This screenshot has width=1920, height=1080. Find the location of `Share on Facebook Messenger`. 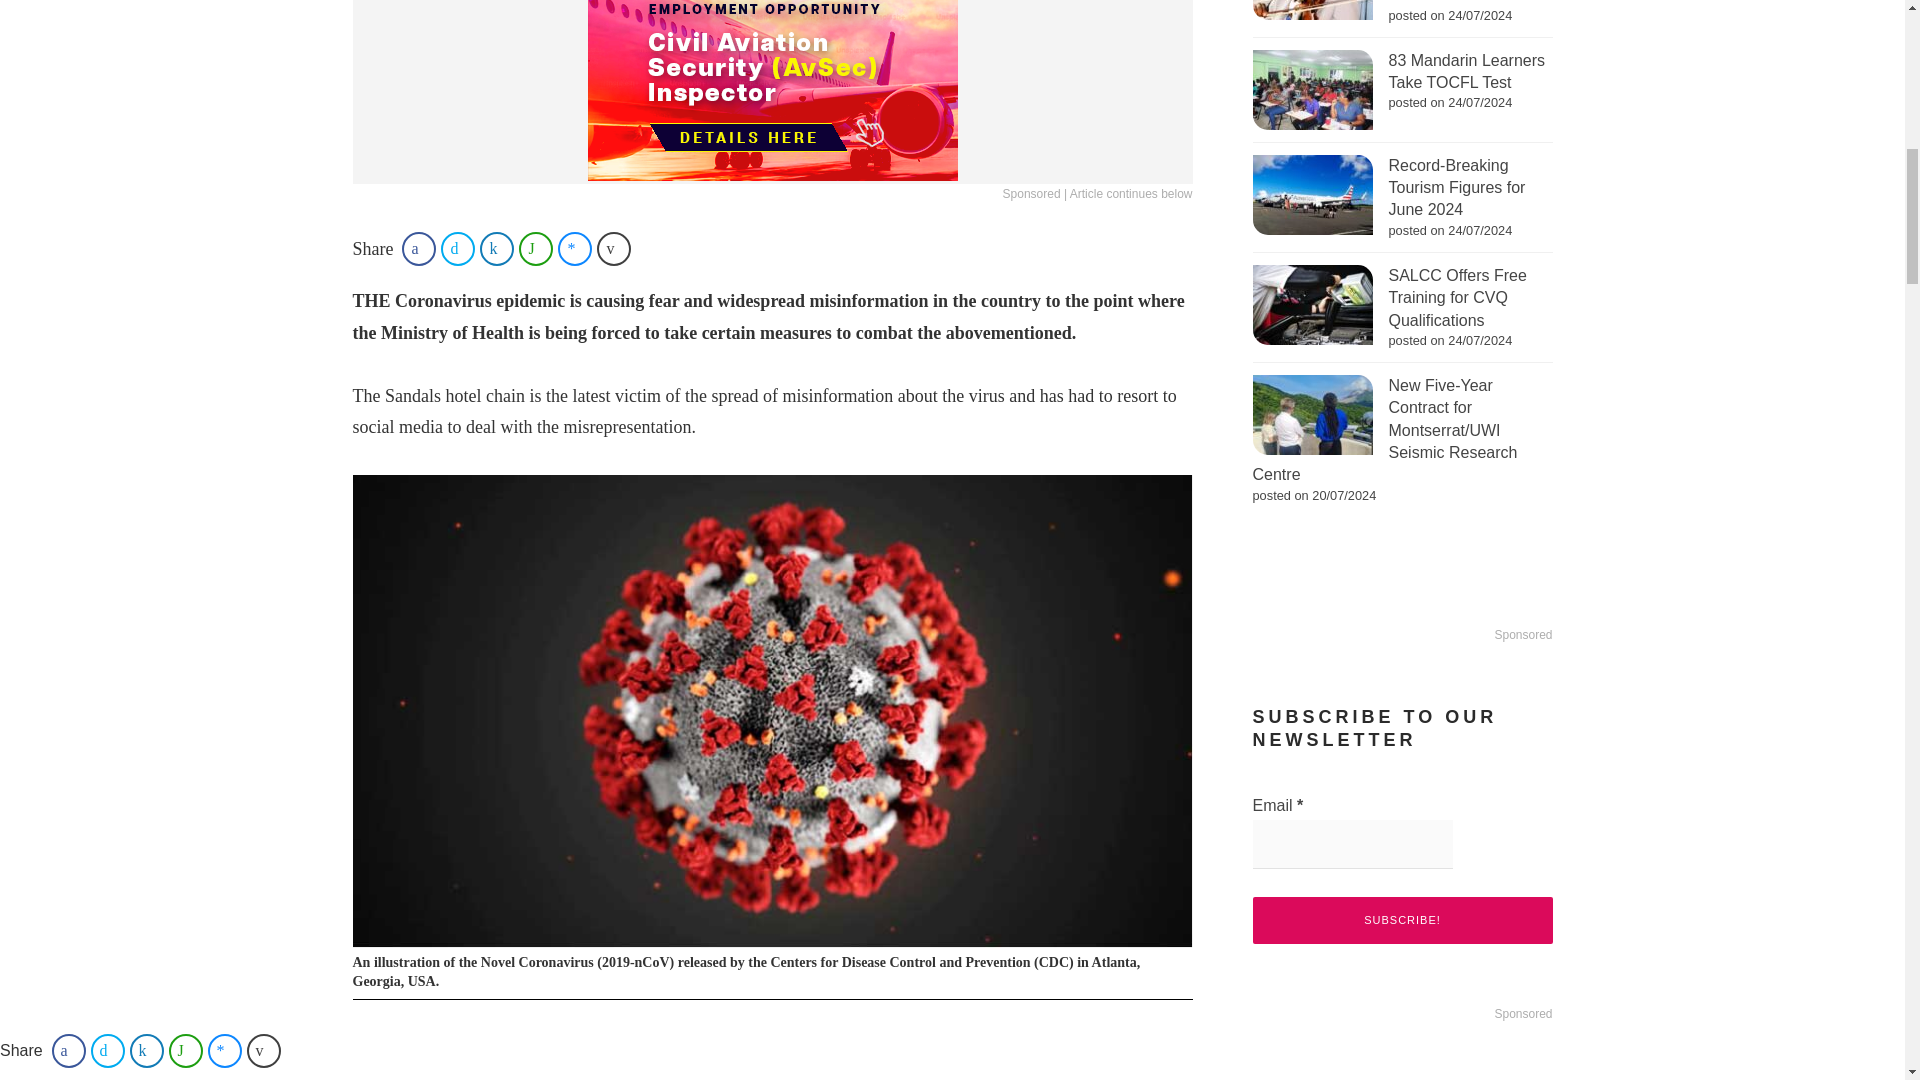

Share on Facebook Messenger is located at coordinates (574, 248).